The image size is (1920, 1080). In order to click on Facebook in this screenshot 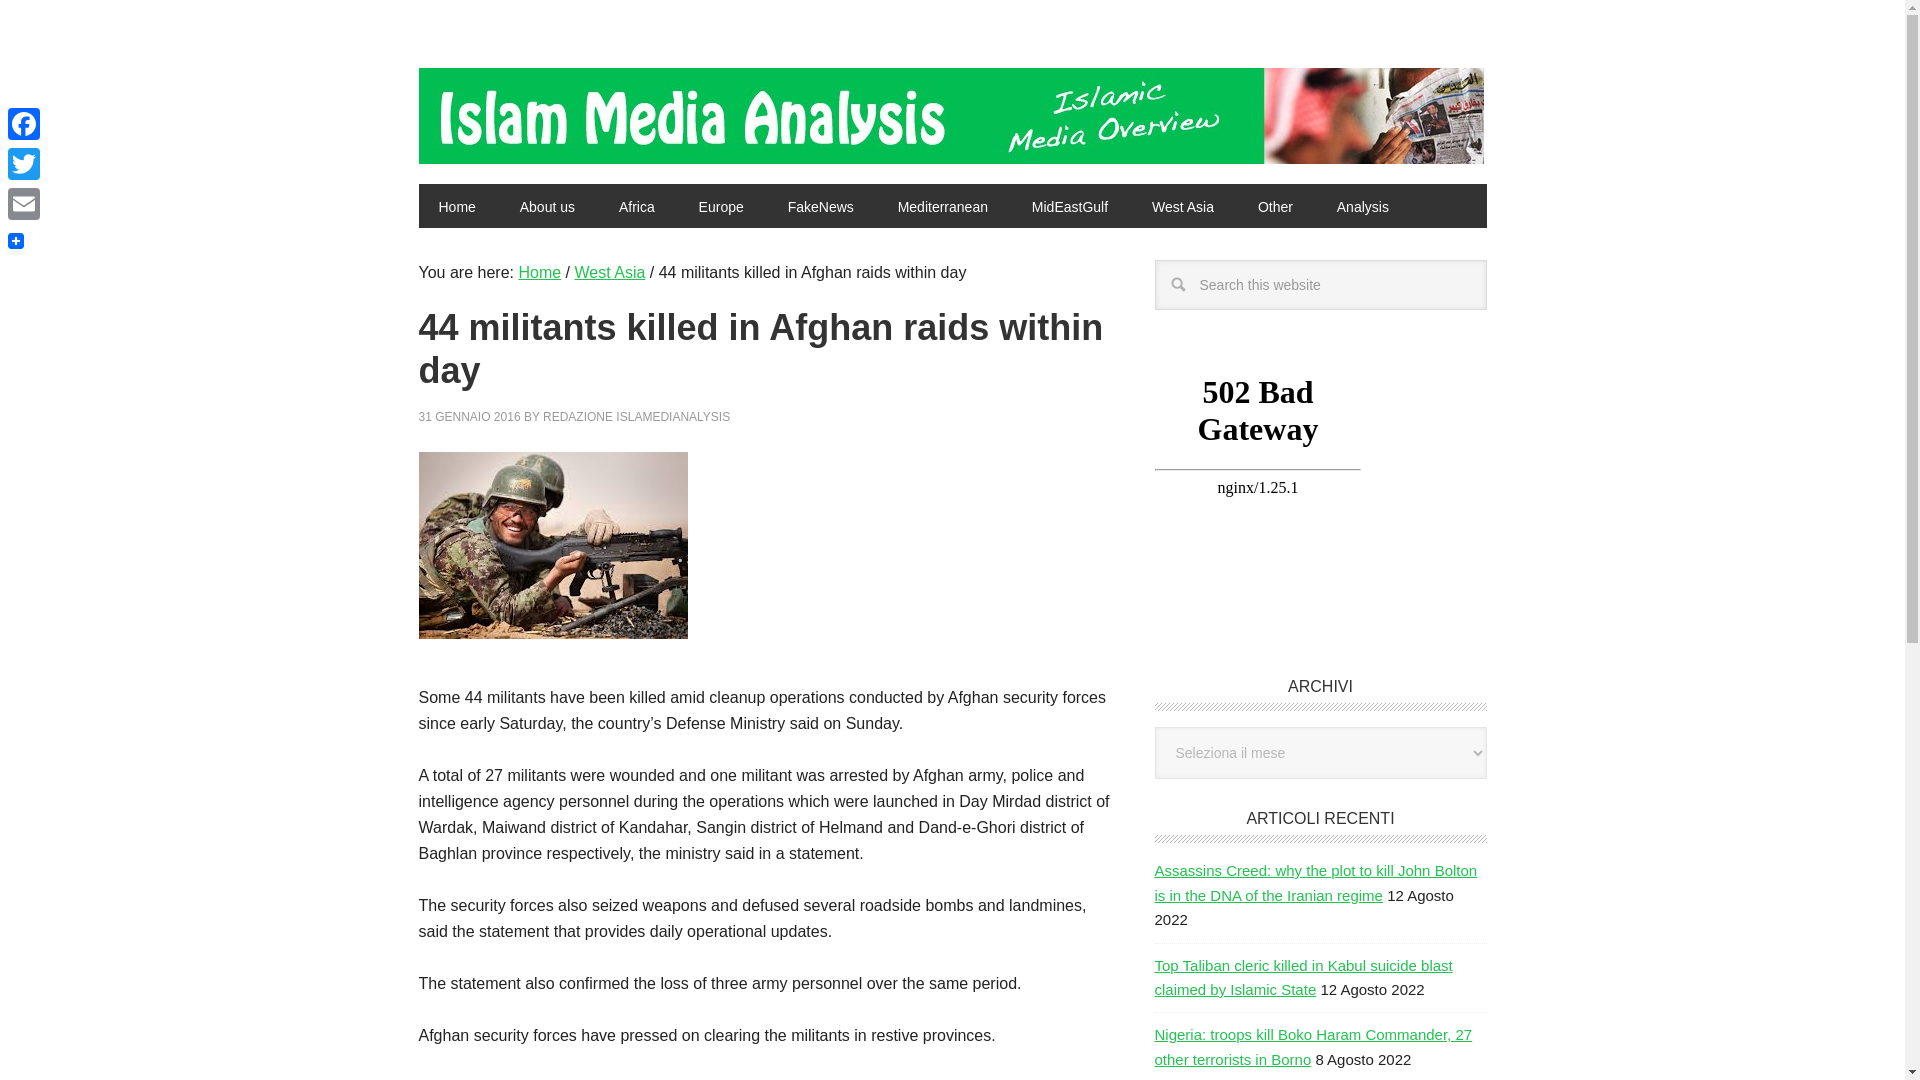, I will do `click(24, 123)`.